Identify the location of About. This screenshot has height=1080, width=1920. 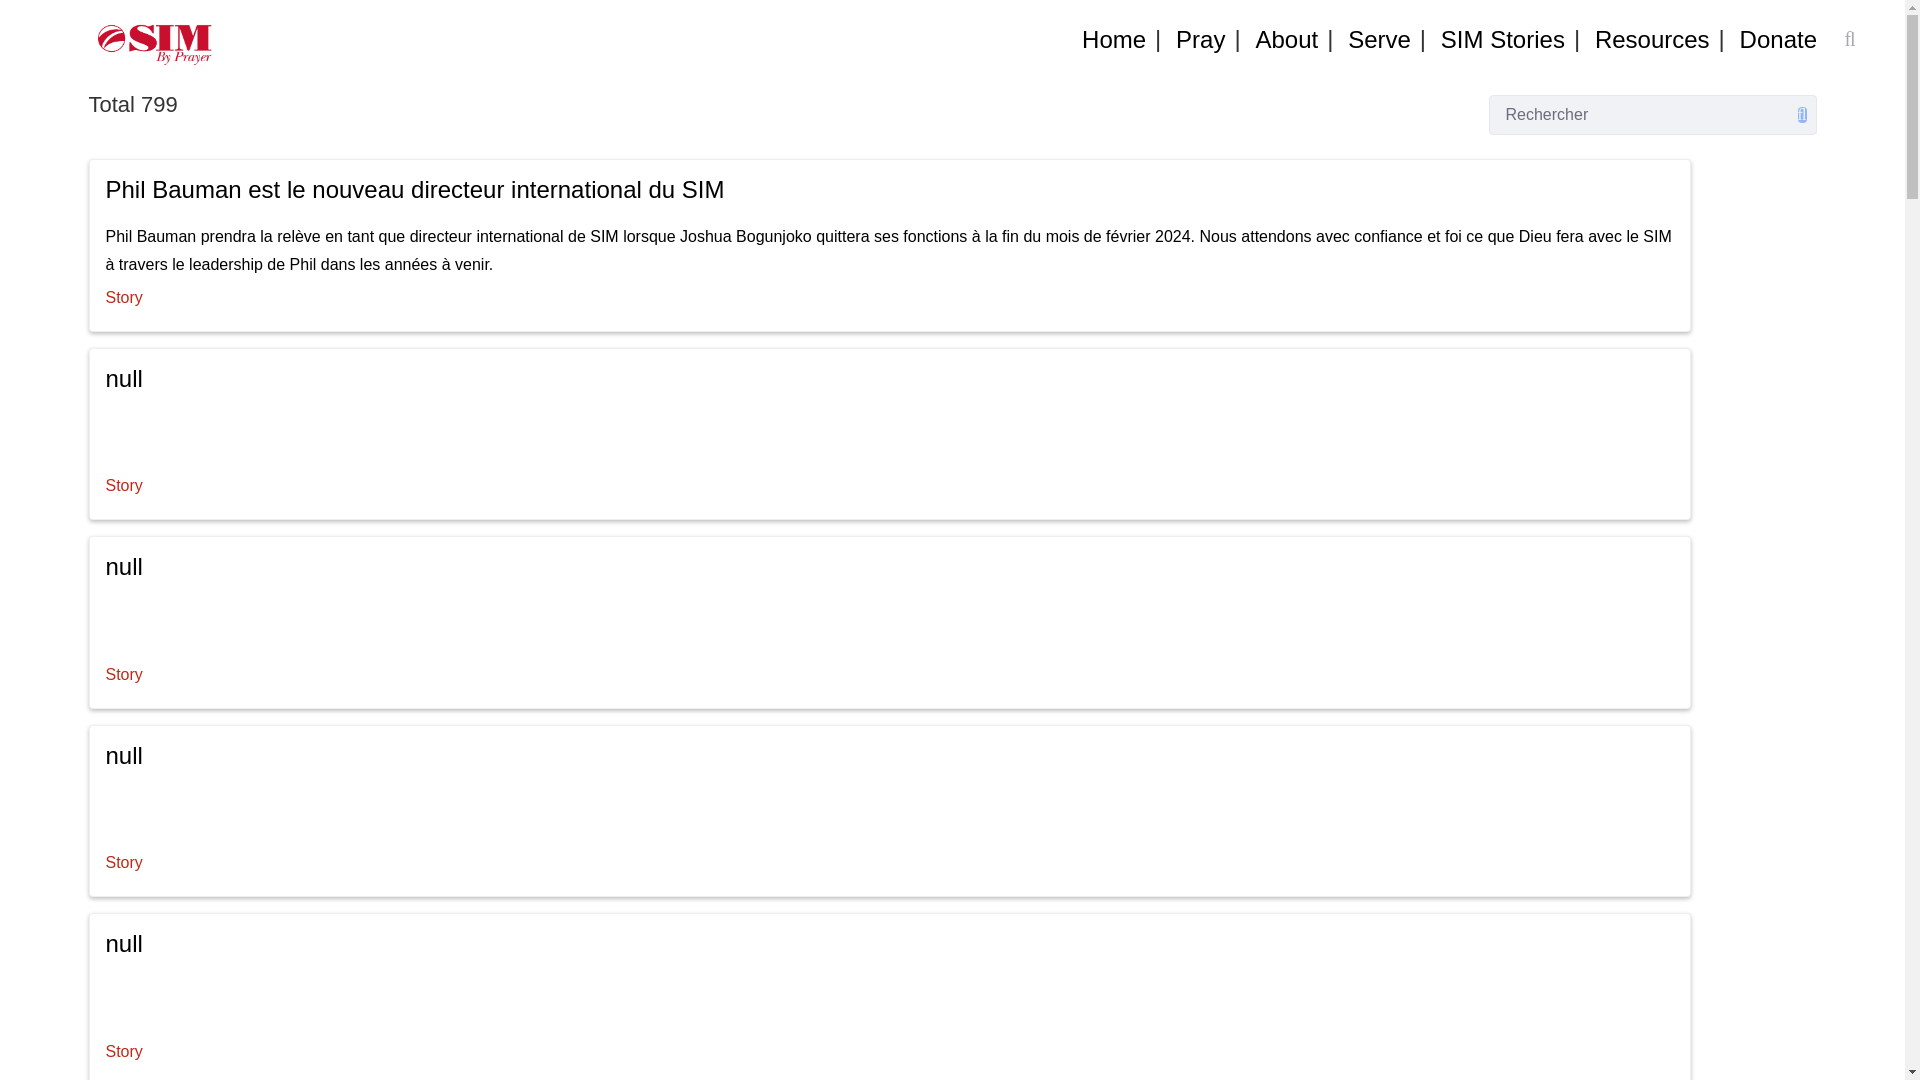
(1286, 40).